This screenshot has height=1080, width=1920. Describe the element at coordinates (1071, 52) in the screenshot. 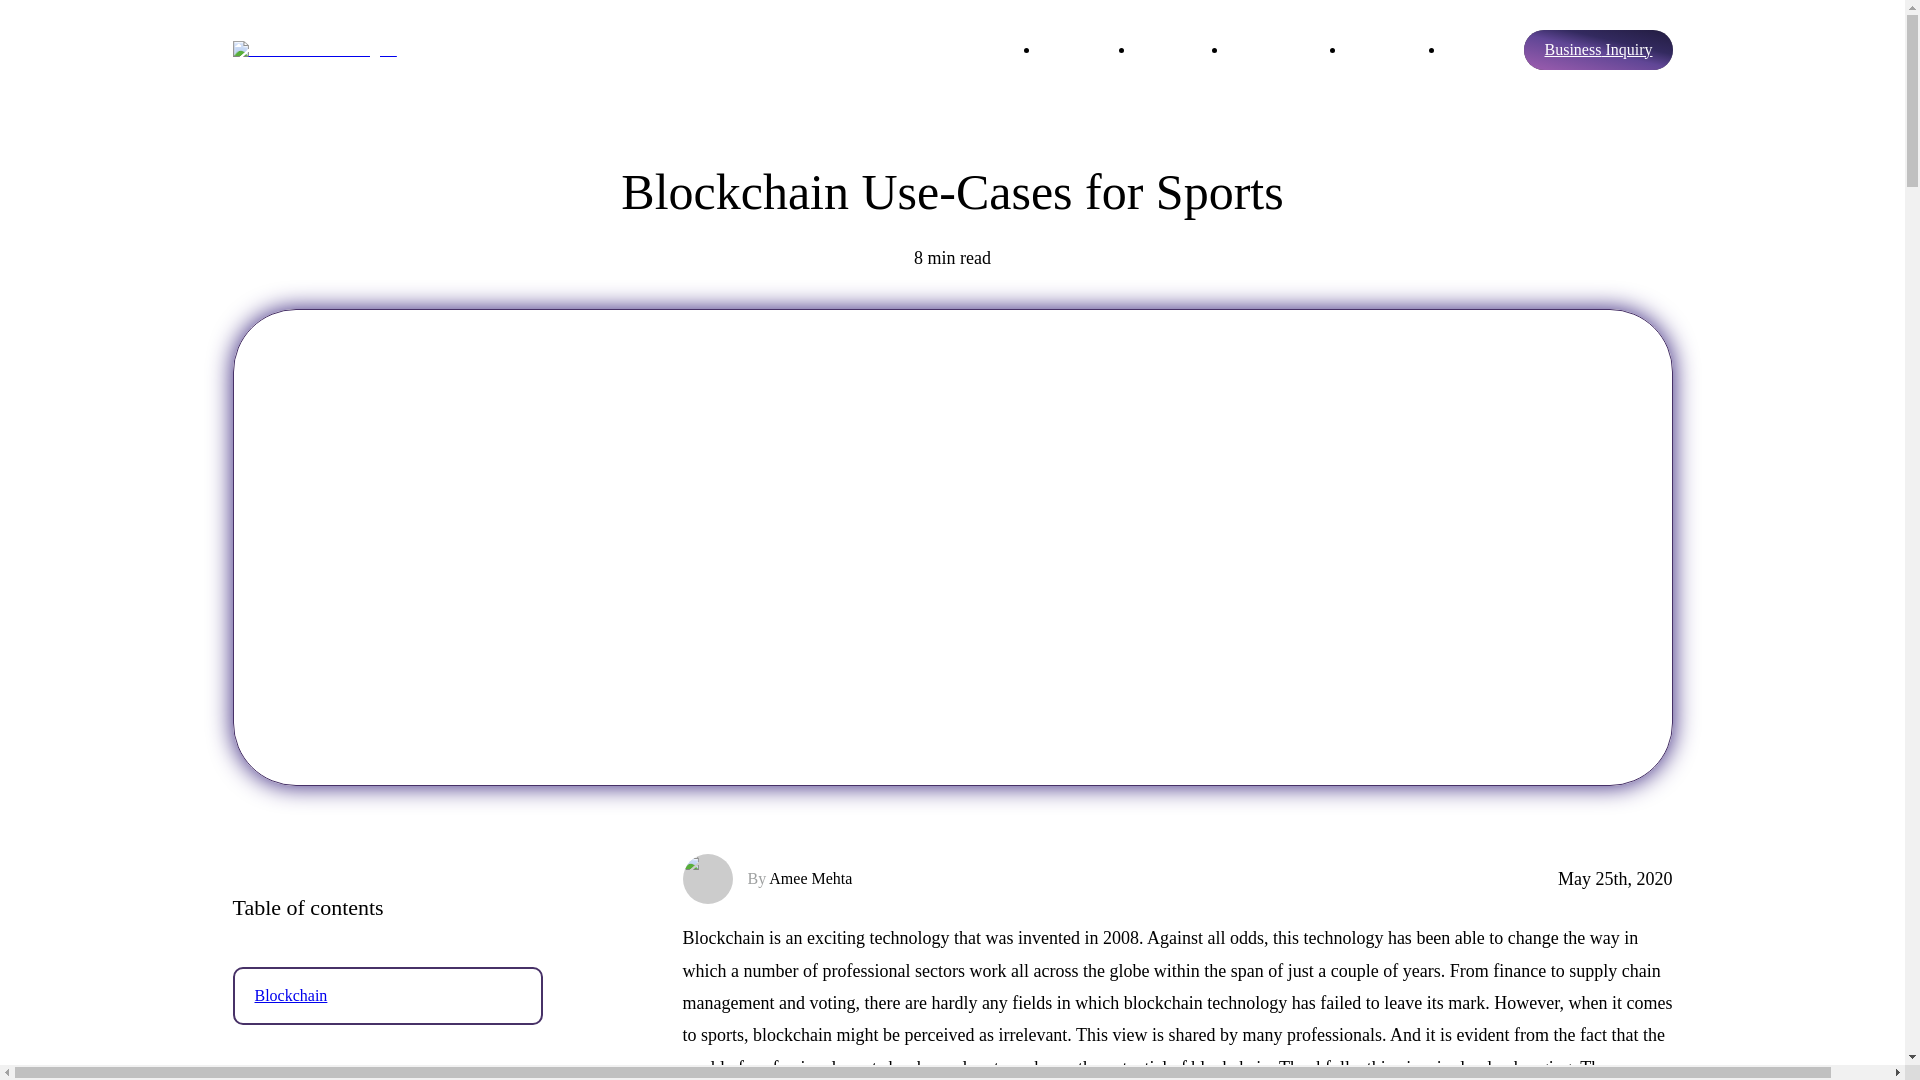

I see `About Us` at that location.